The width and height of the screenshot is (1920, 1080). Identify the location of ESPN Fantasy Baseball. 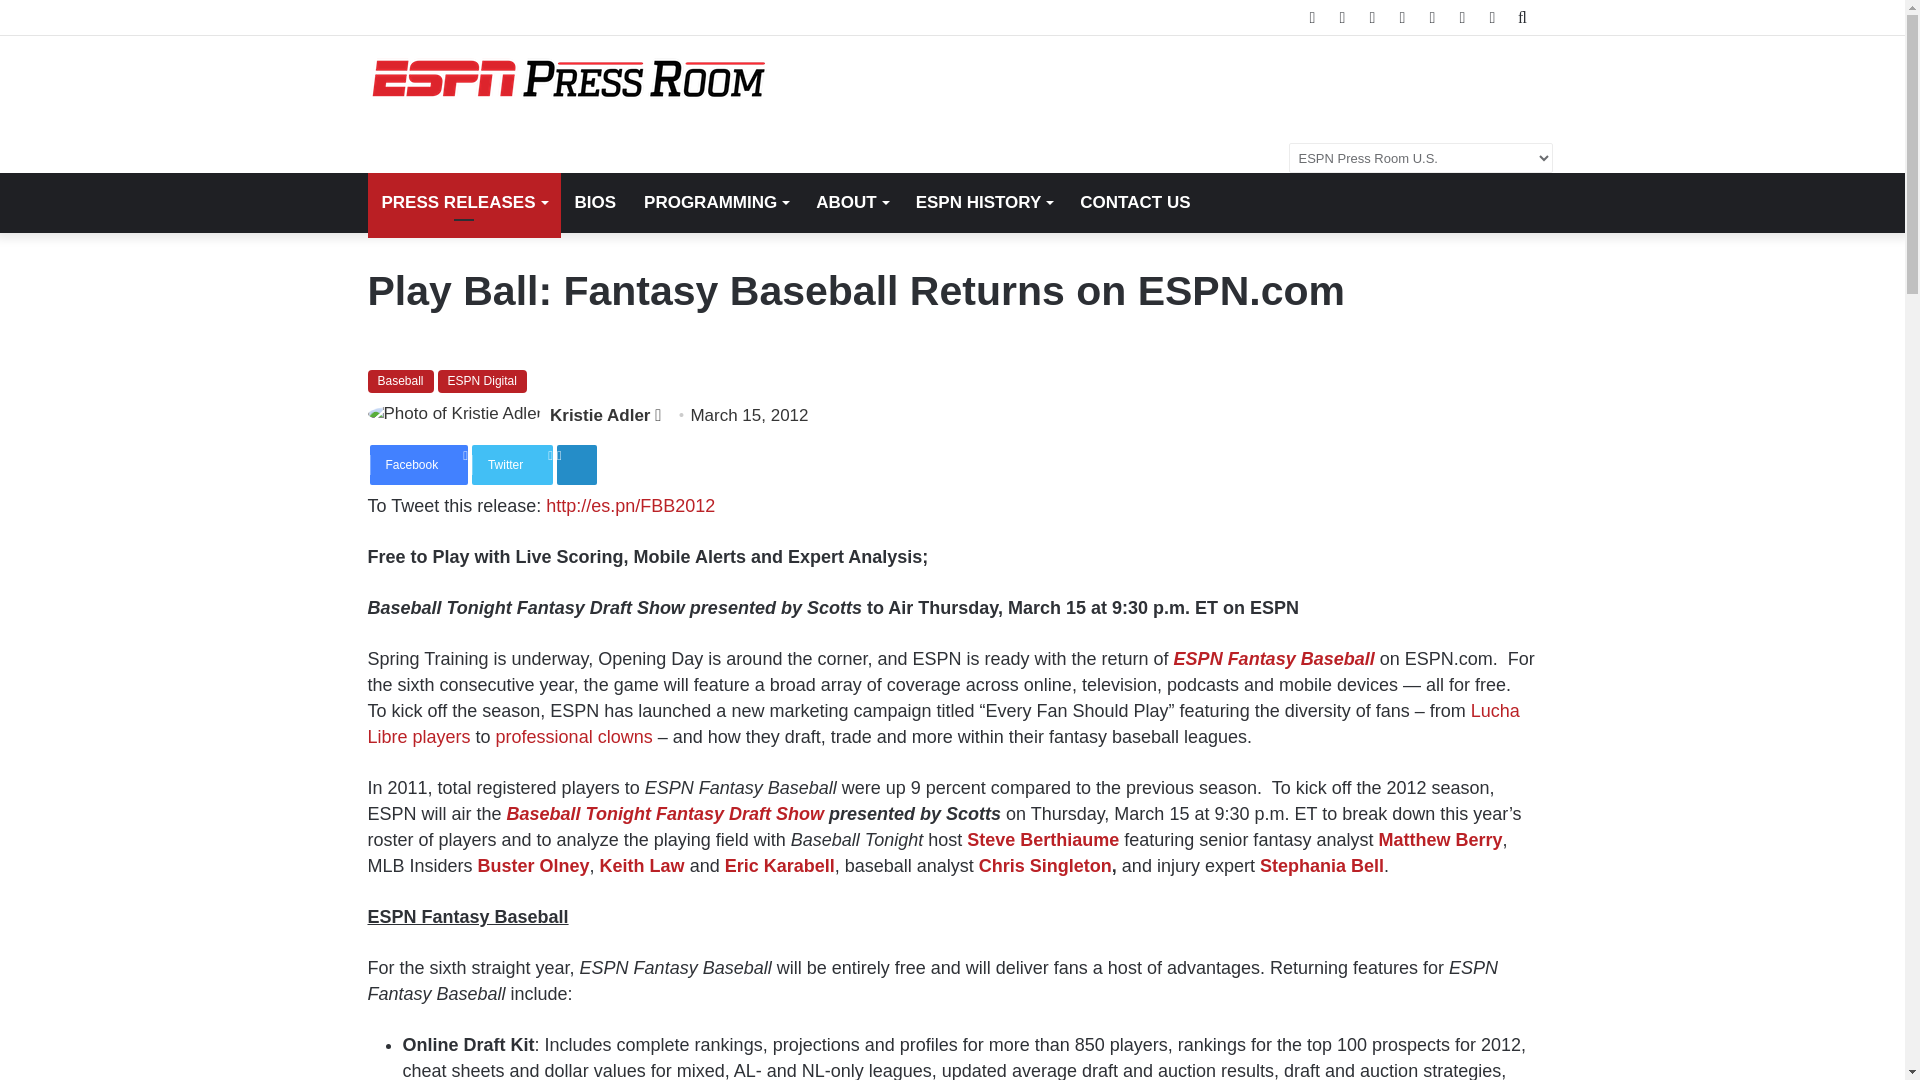
(1274, 658).